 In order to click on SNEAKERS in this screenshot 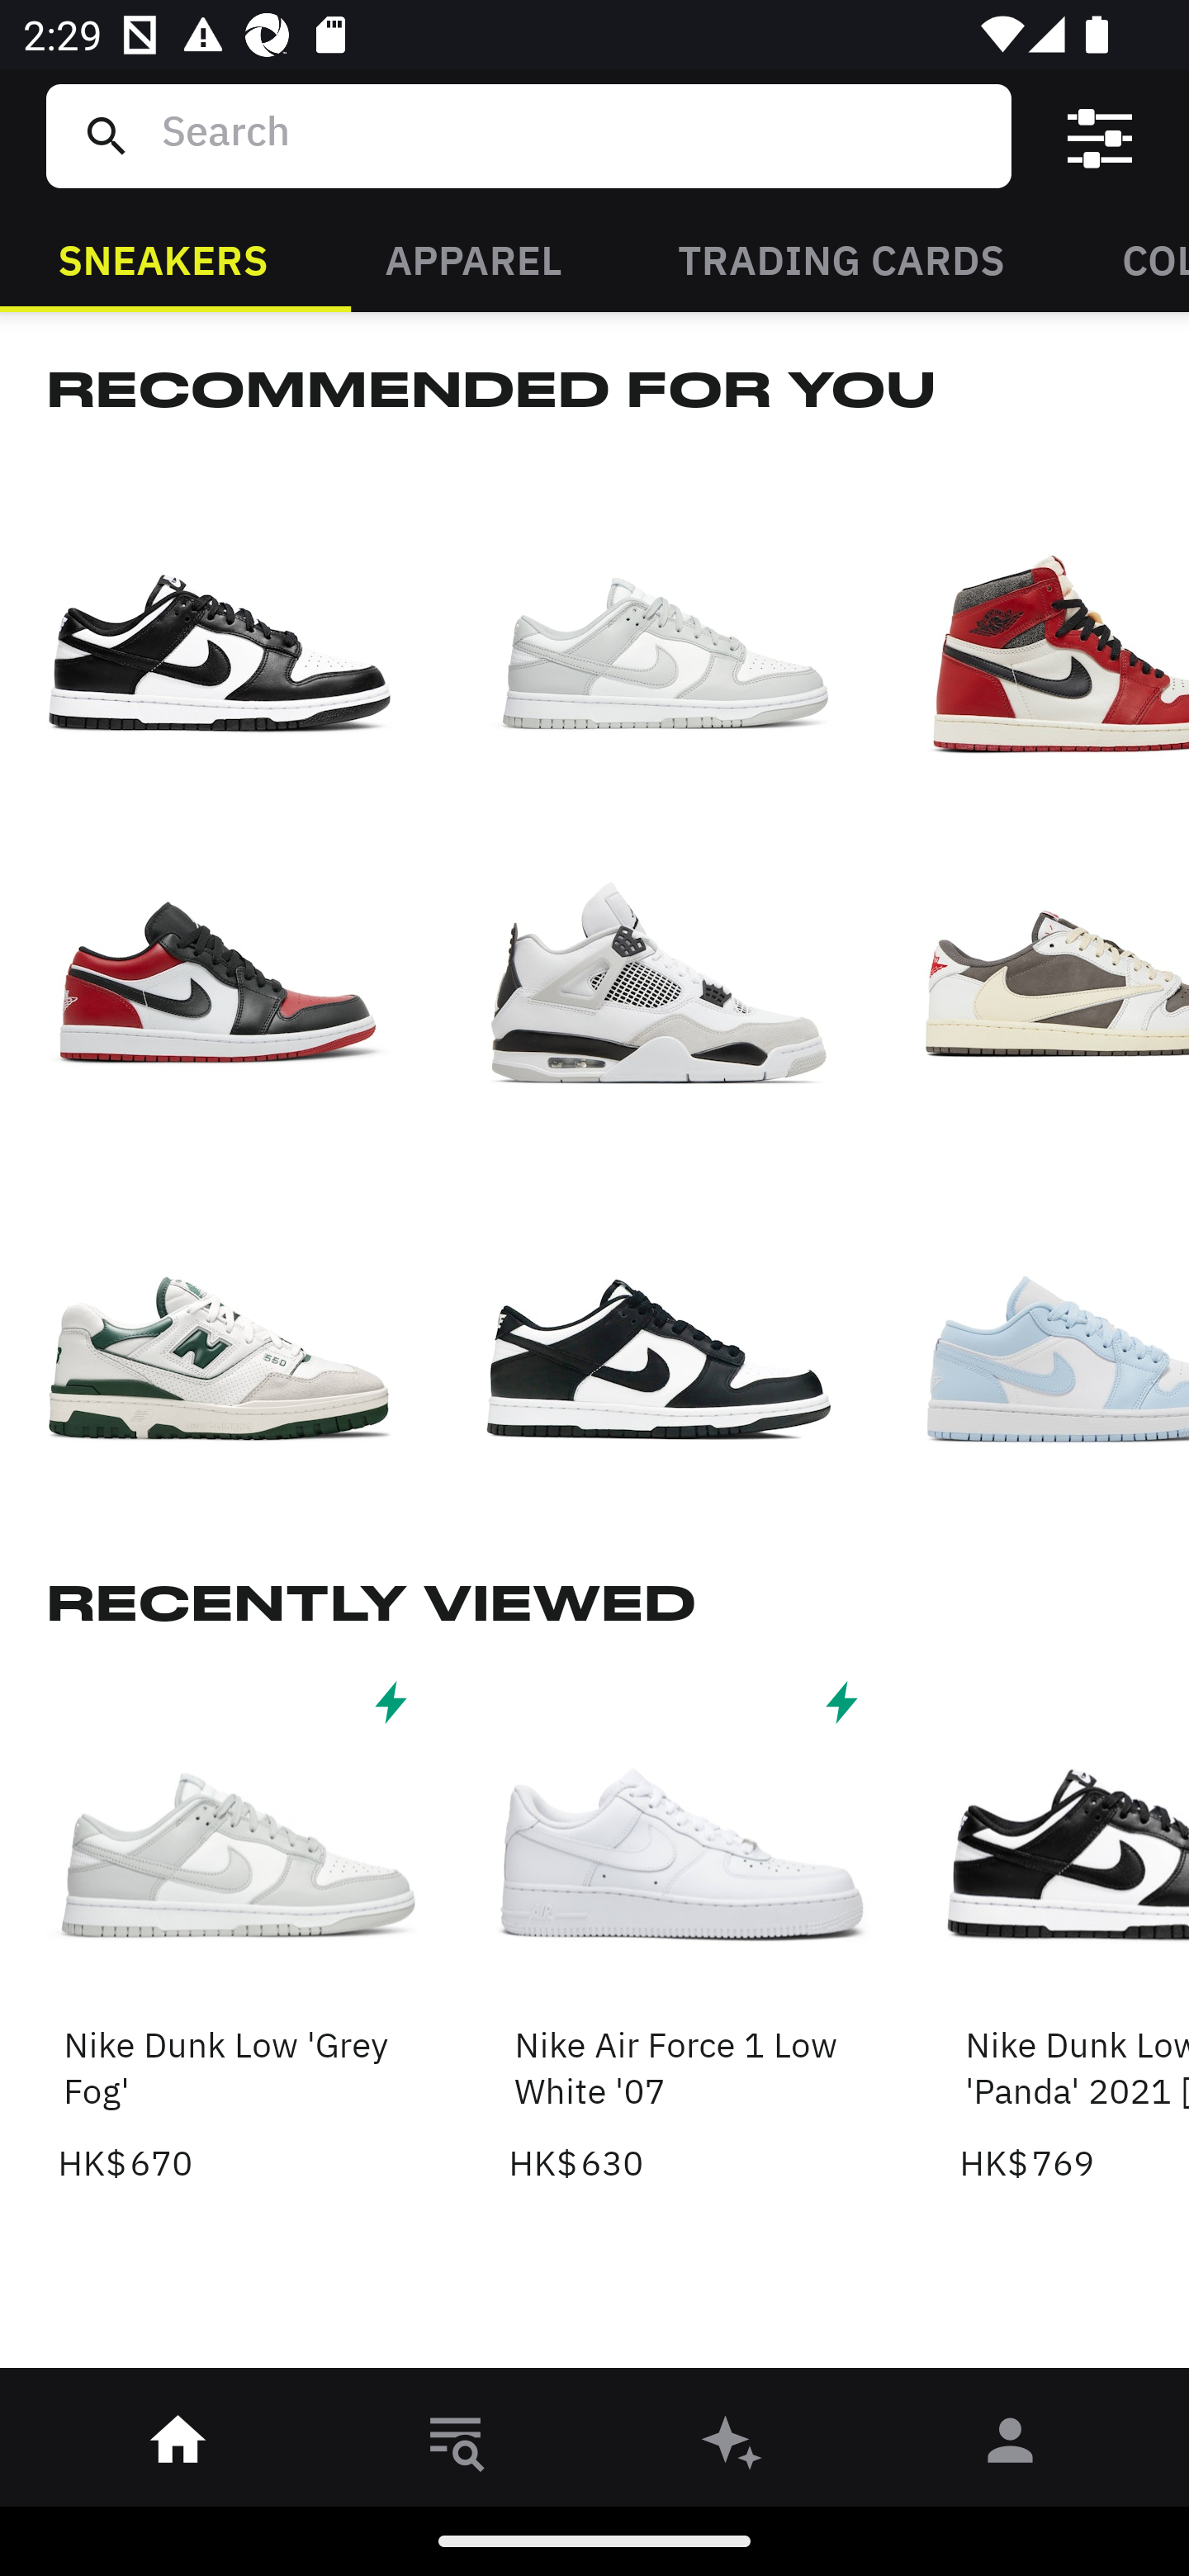, I will do `click(163, 258)`.